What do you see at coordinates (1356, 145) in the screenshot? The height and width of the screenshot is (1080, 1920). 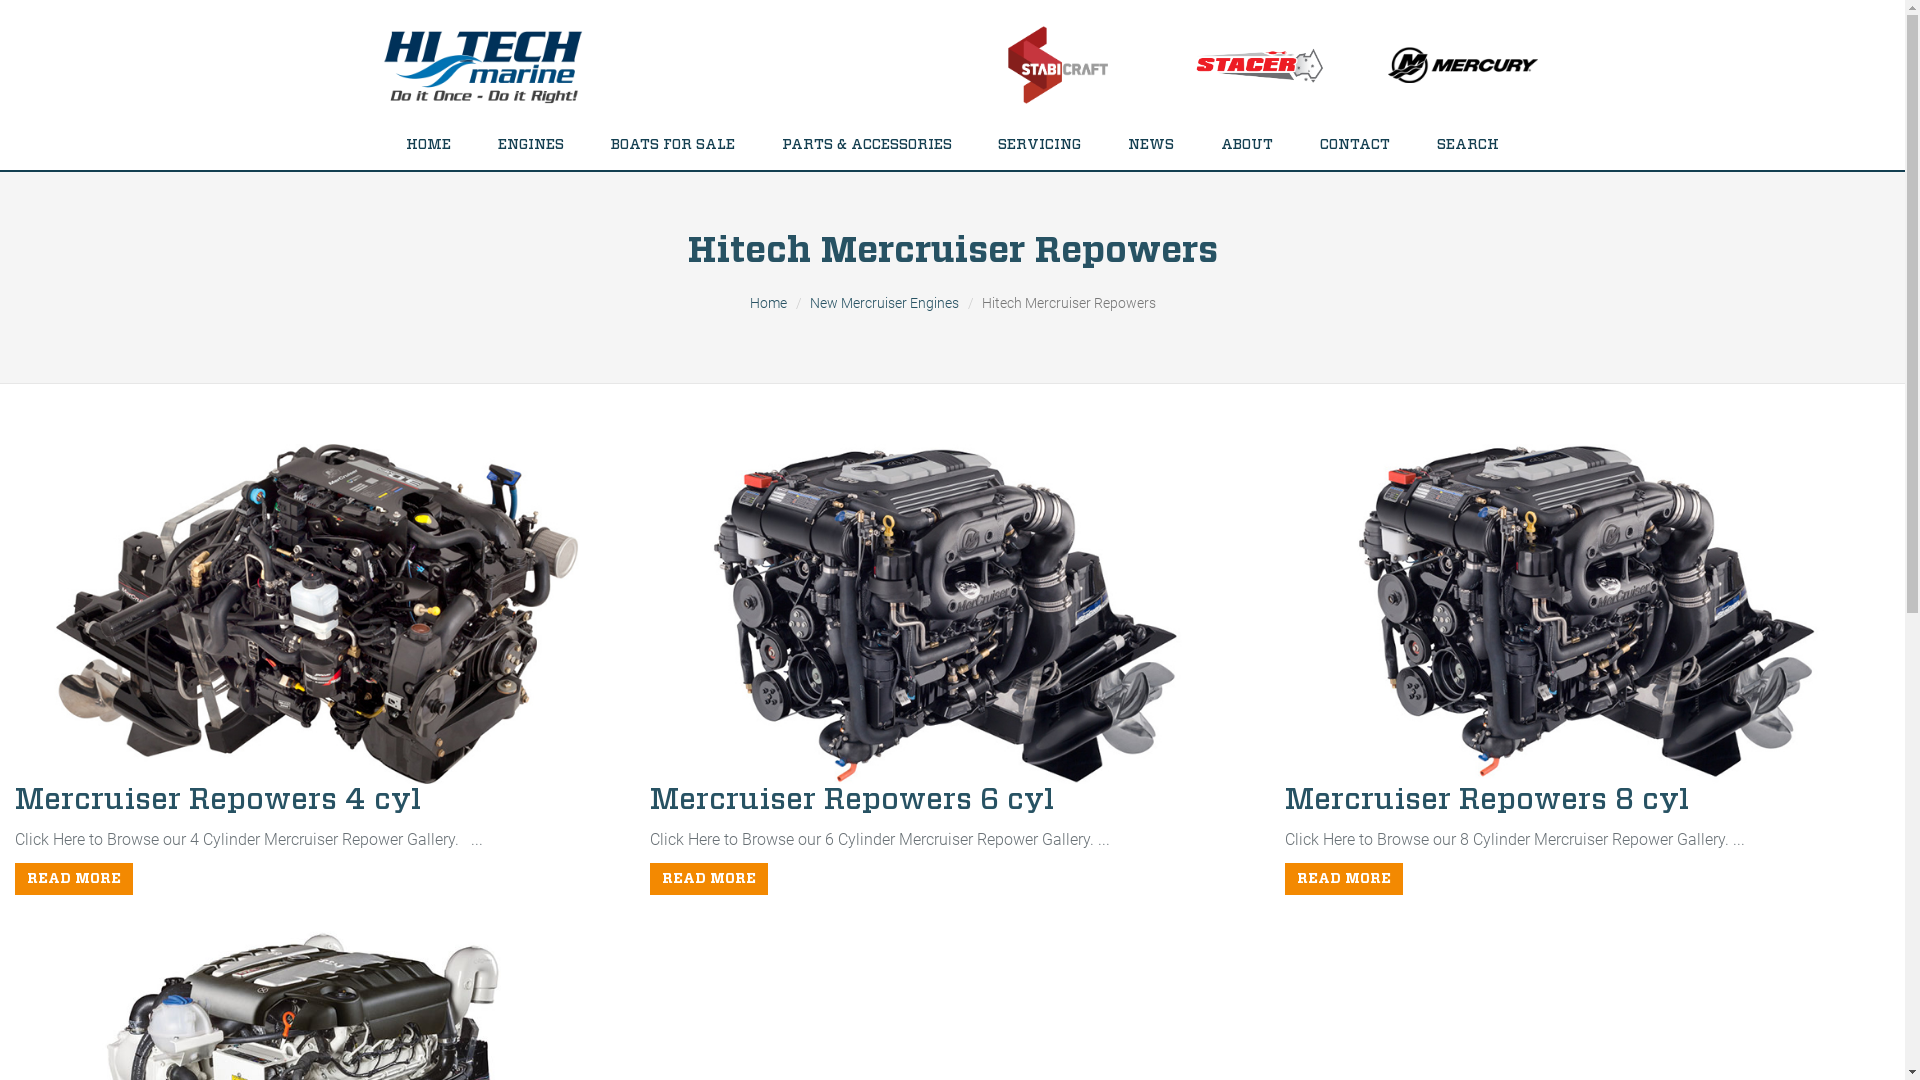 I see `CONTACT` at bounding box center [1356, 145].